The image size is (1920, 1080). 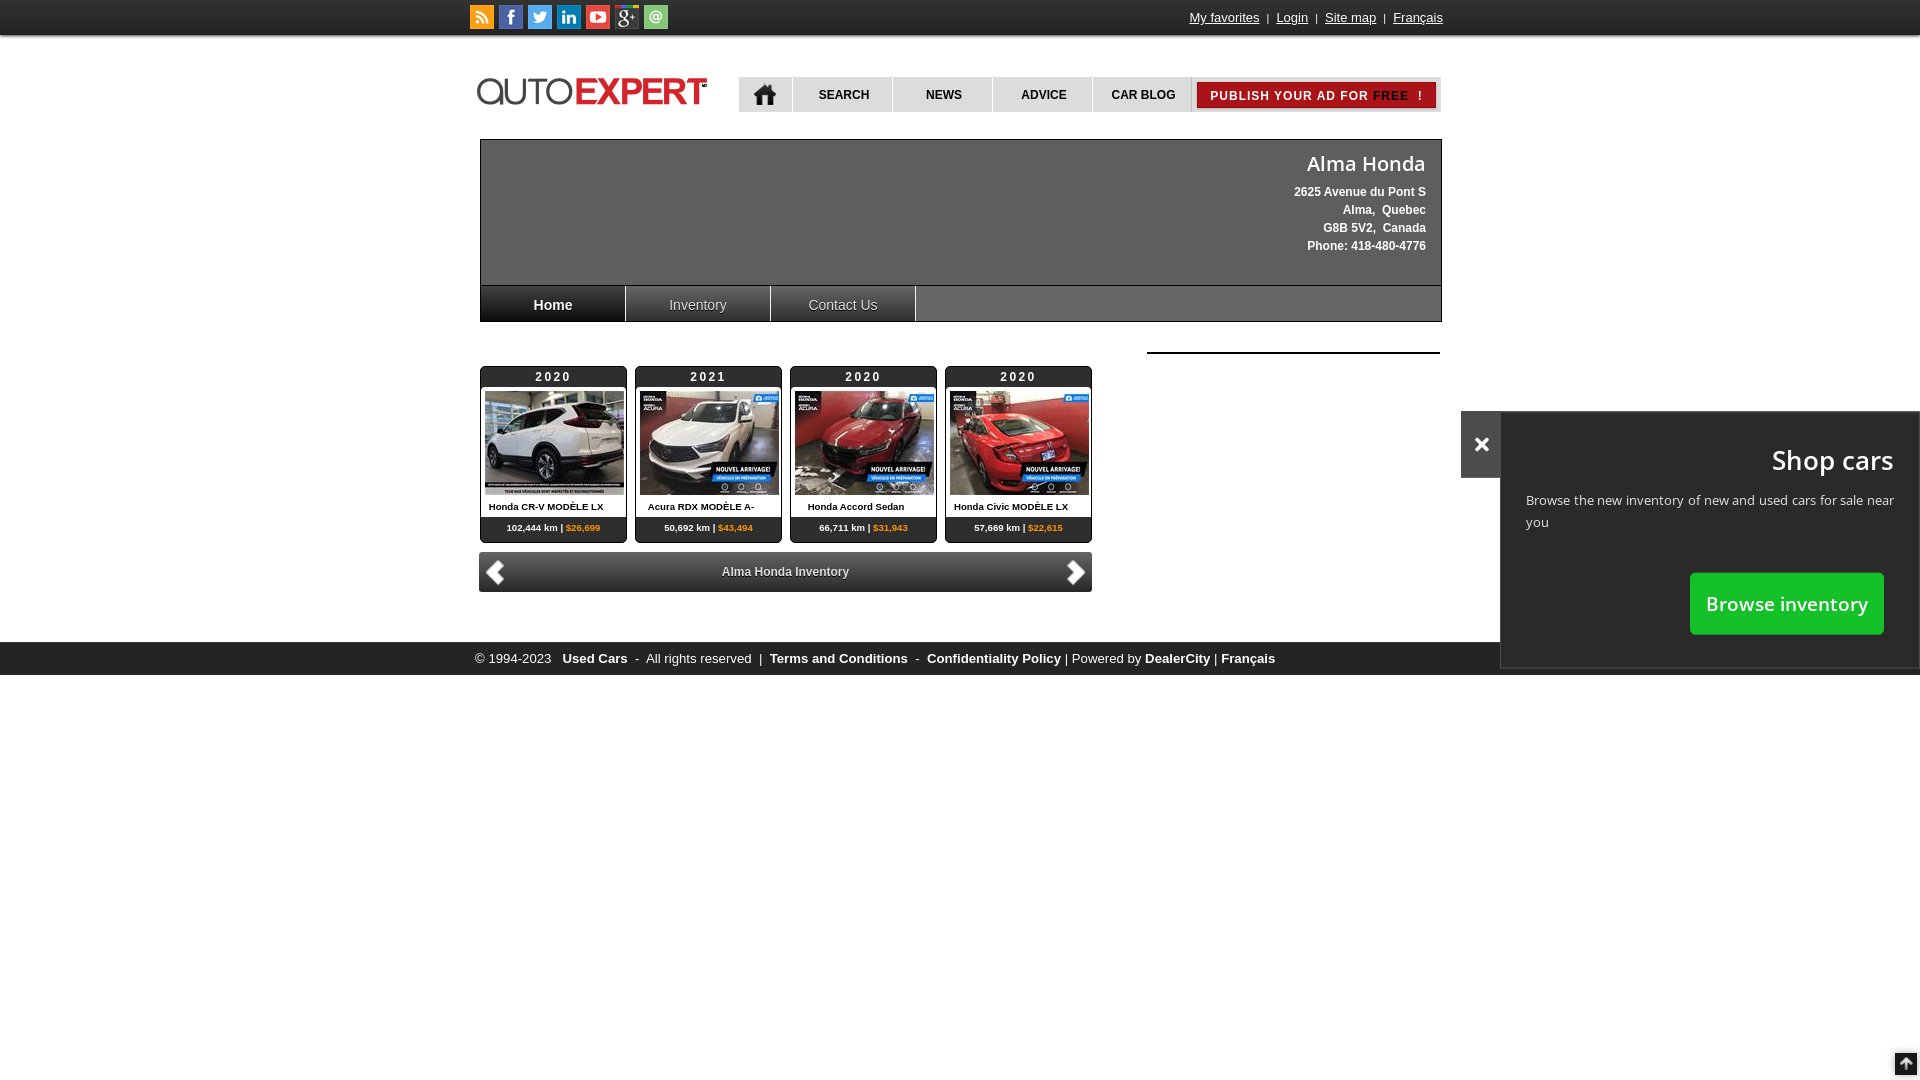 What do you see at coordinates (1787, 603) in the screenshot?
I see `Browse inventory` at bounding box center [1787, 603].